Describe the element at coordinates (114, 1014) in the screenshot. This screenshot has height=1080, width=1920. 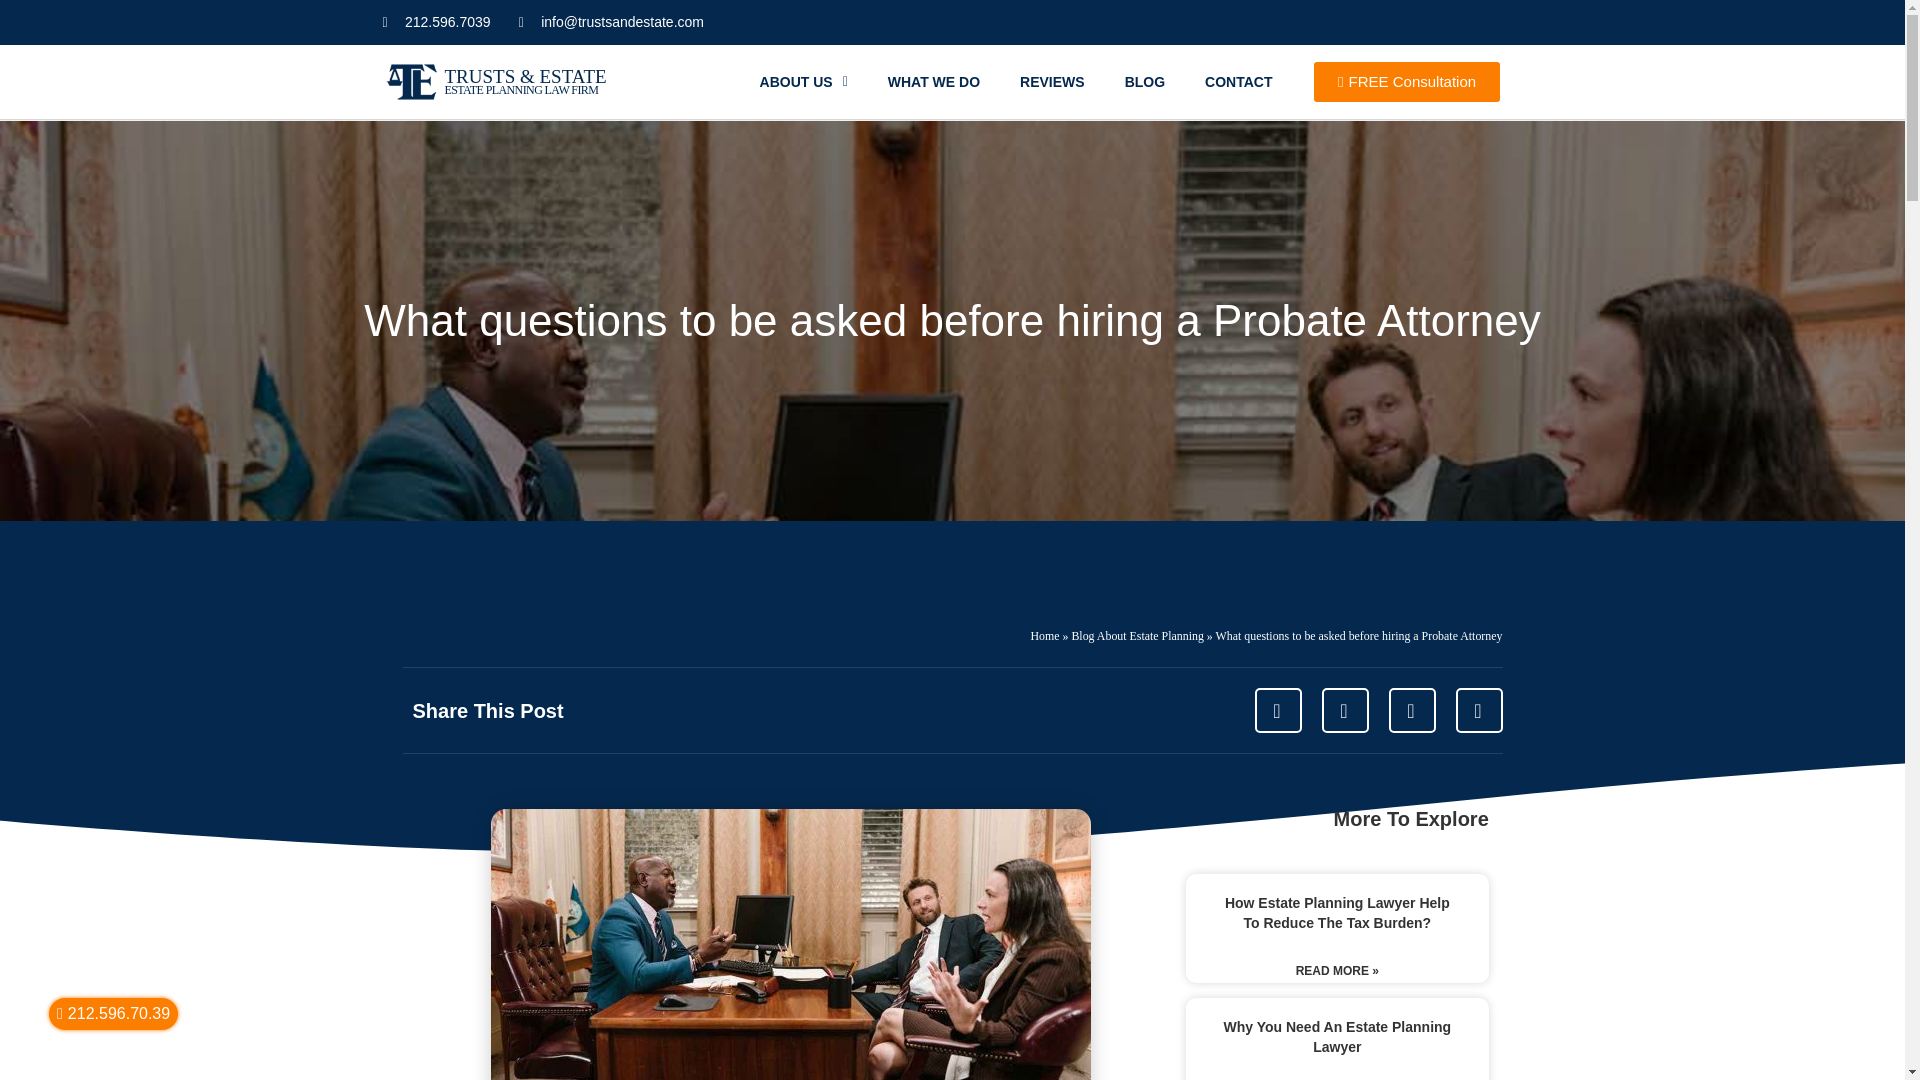
I see `212.596.70.39` at that location.